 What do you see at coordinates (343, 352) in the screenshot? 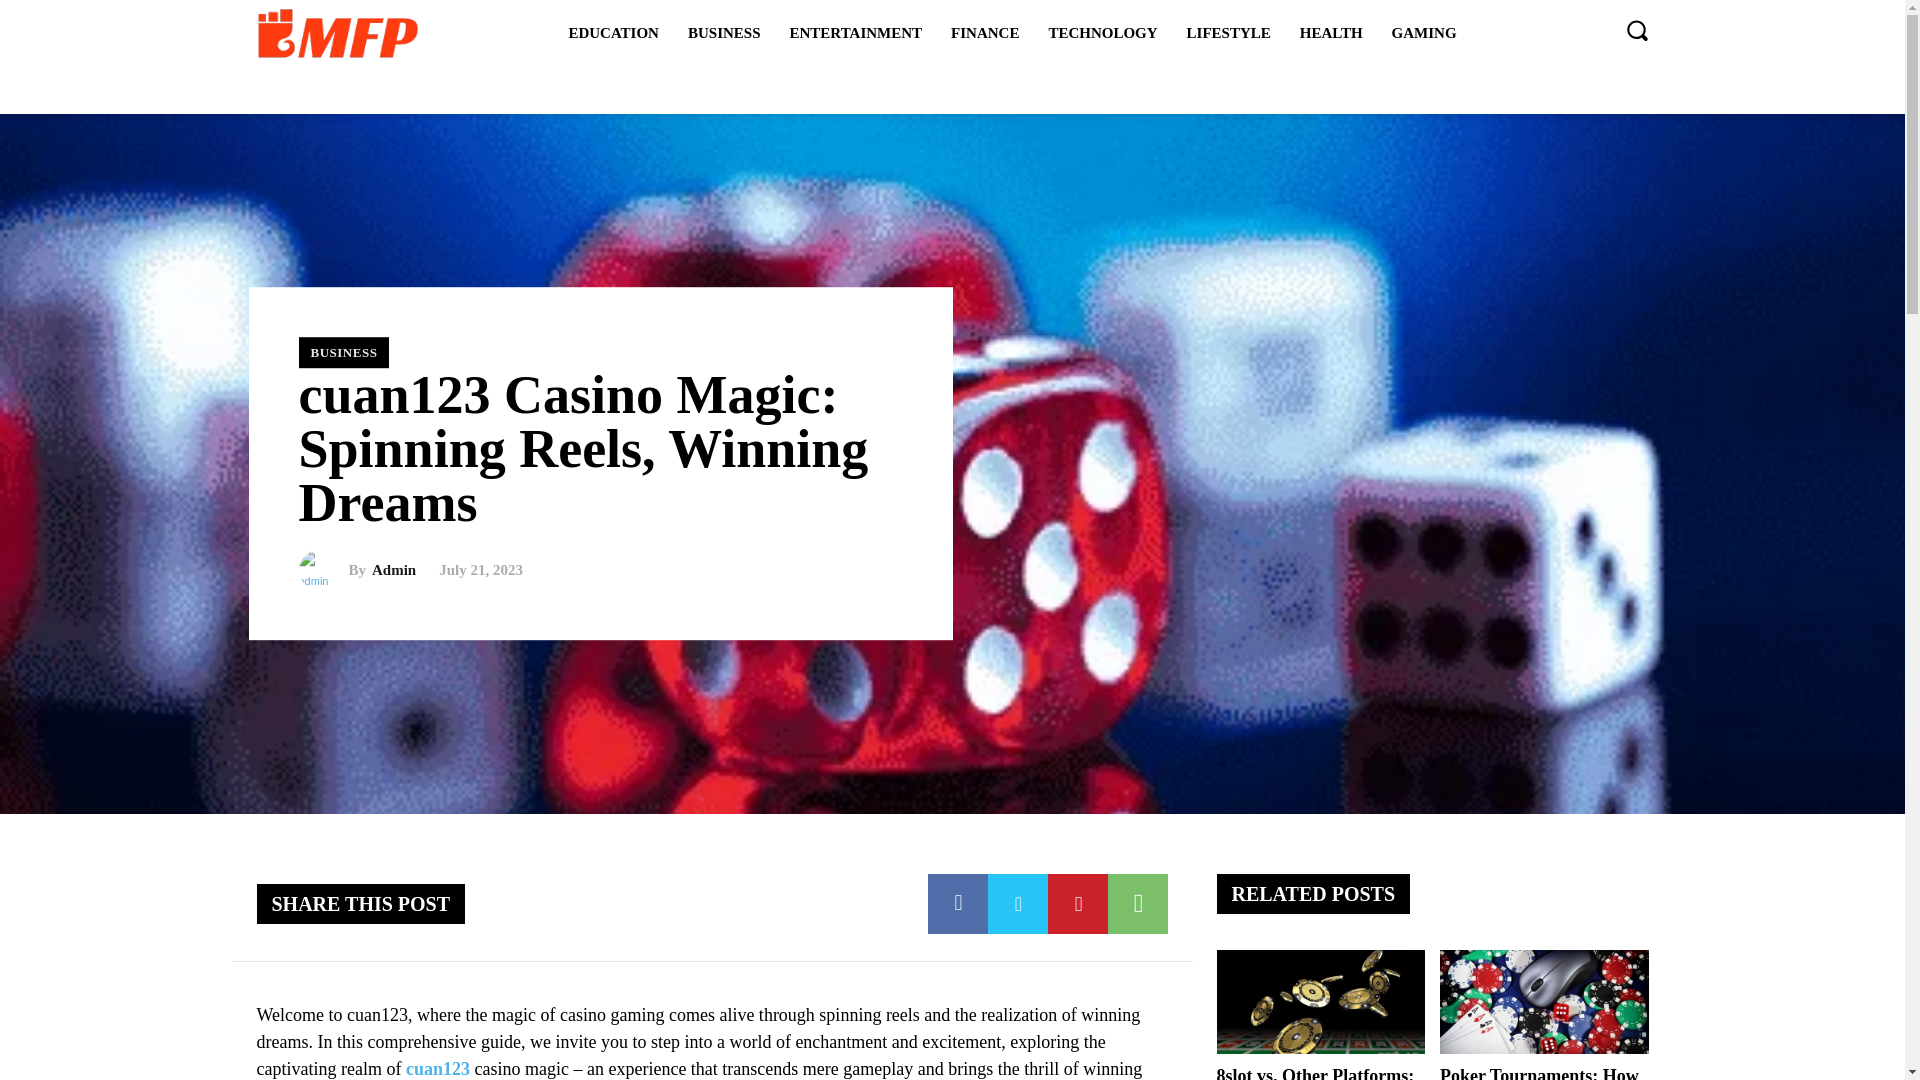
I see `BUSINESS` at bounding box center [343, 352].